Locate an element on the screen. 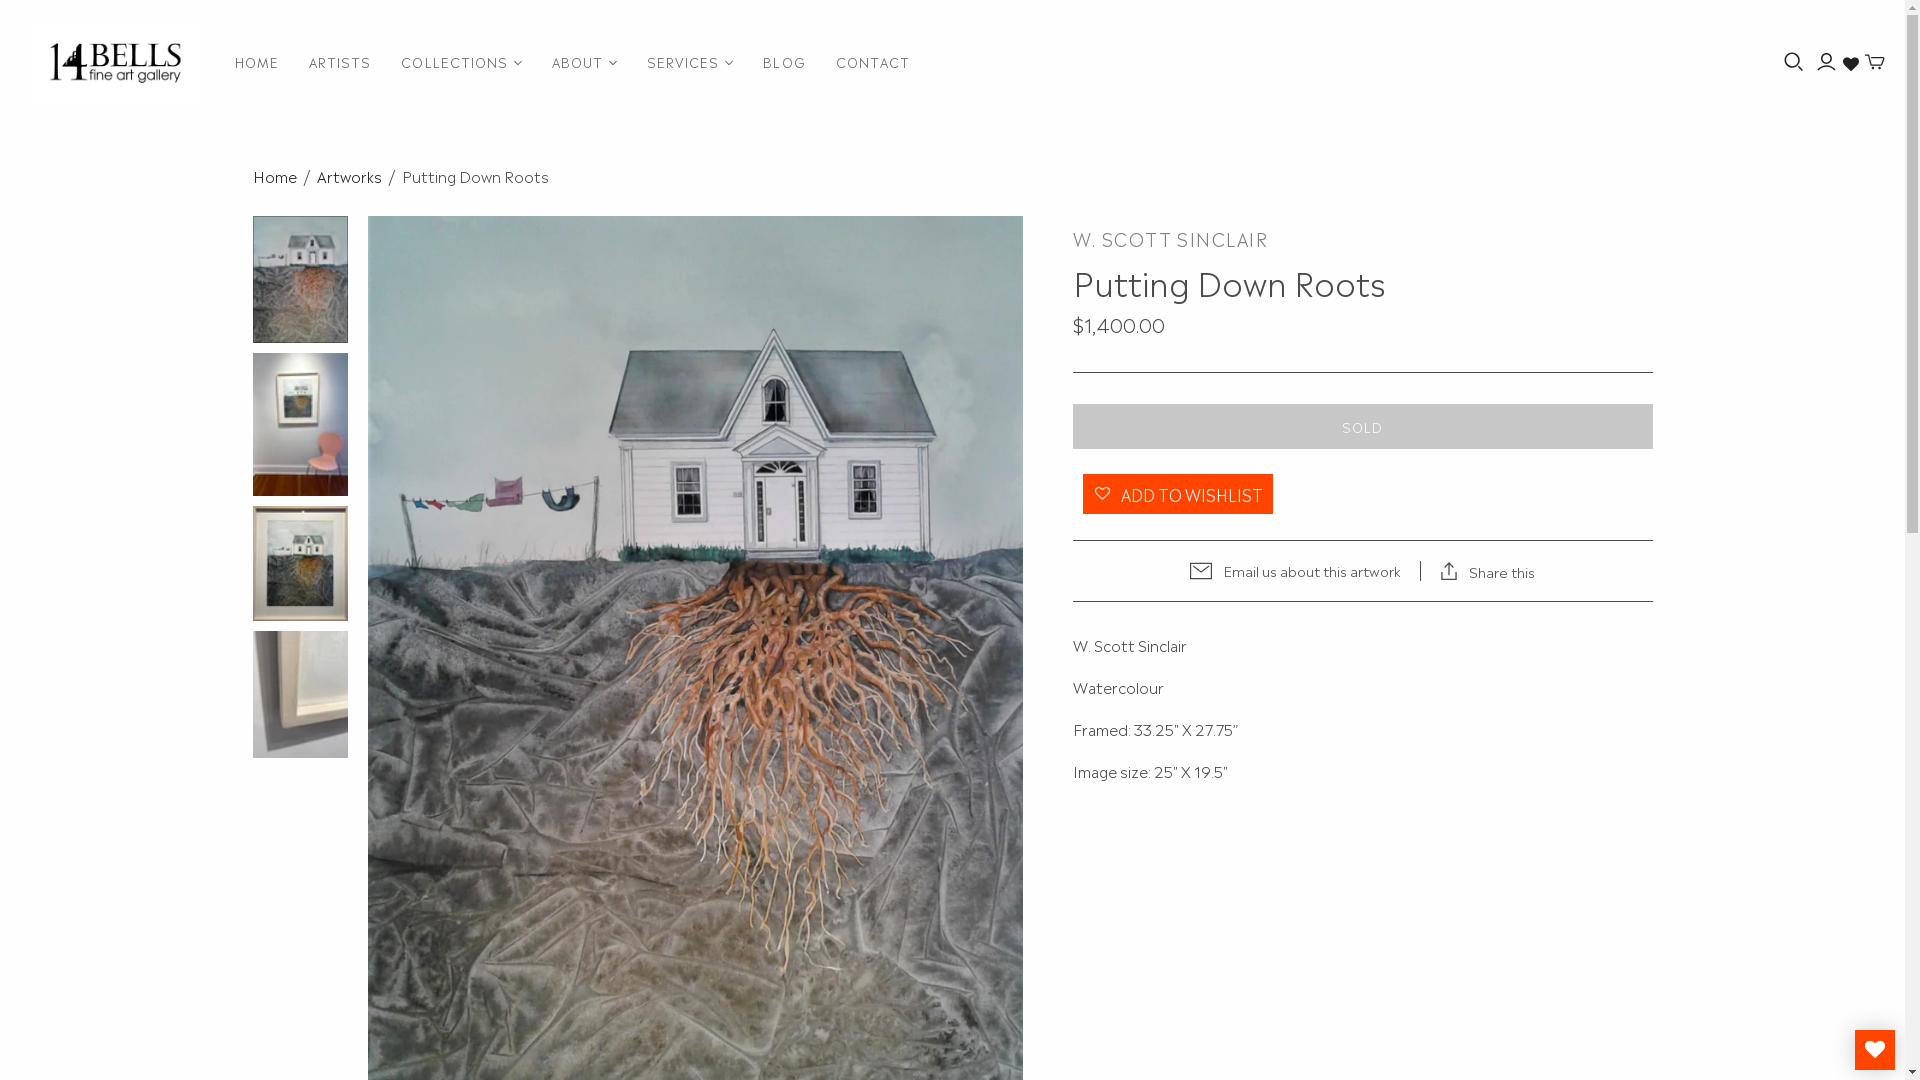 This screenshot has height=1080, width=1920. BLOG is located at coordinates (784, 62).